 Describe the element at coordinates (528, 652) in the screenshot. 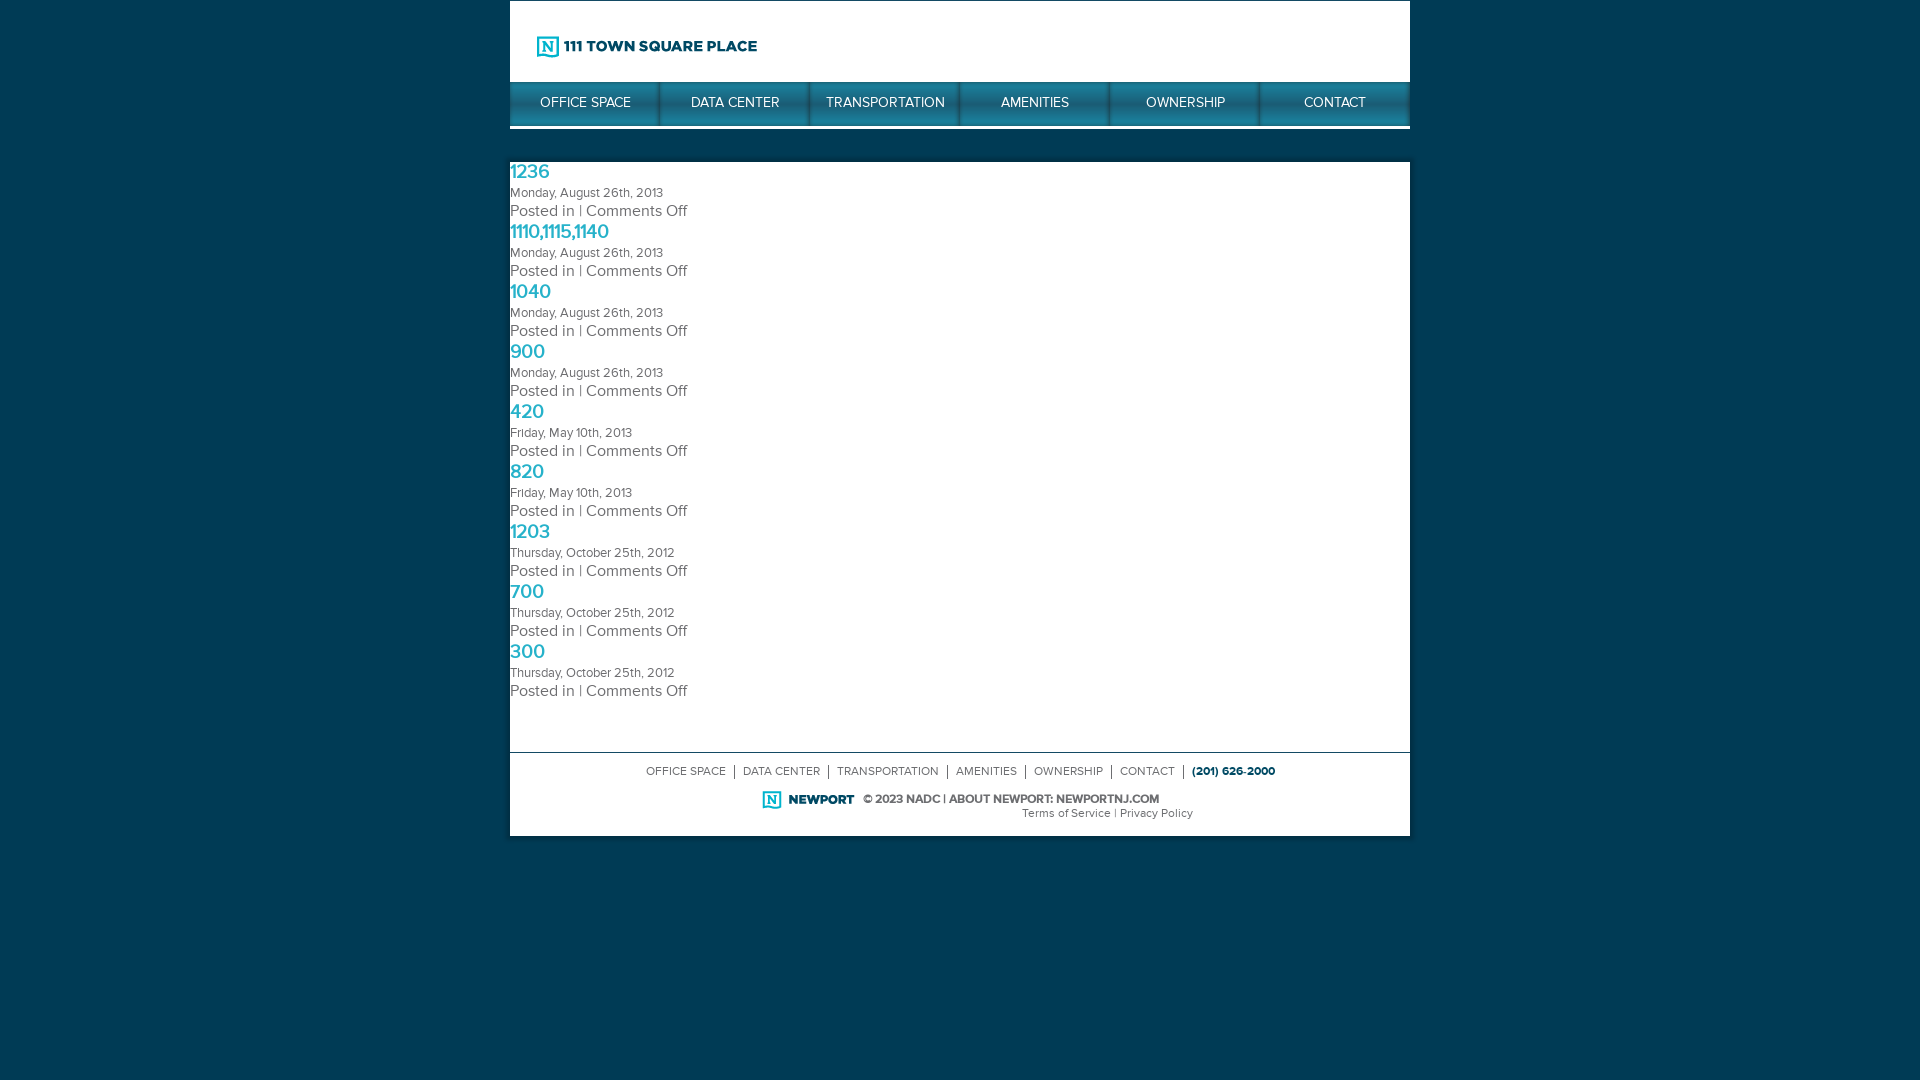

I see `300` at that location.